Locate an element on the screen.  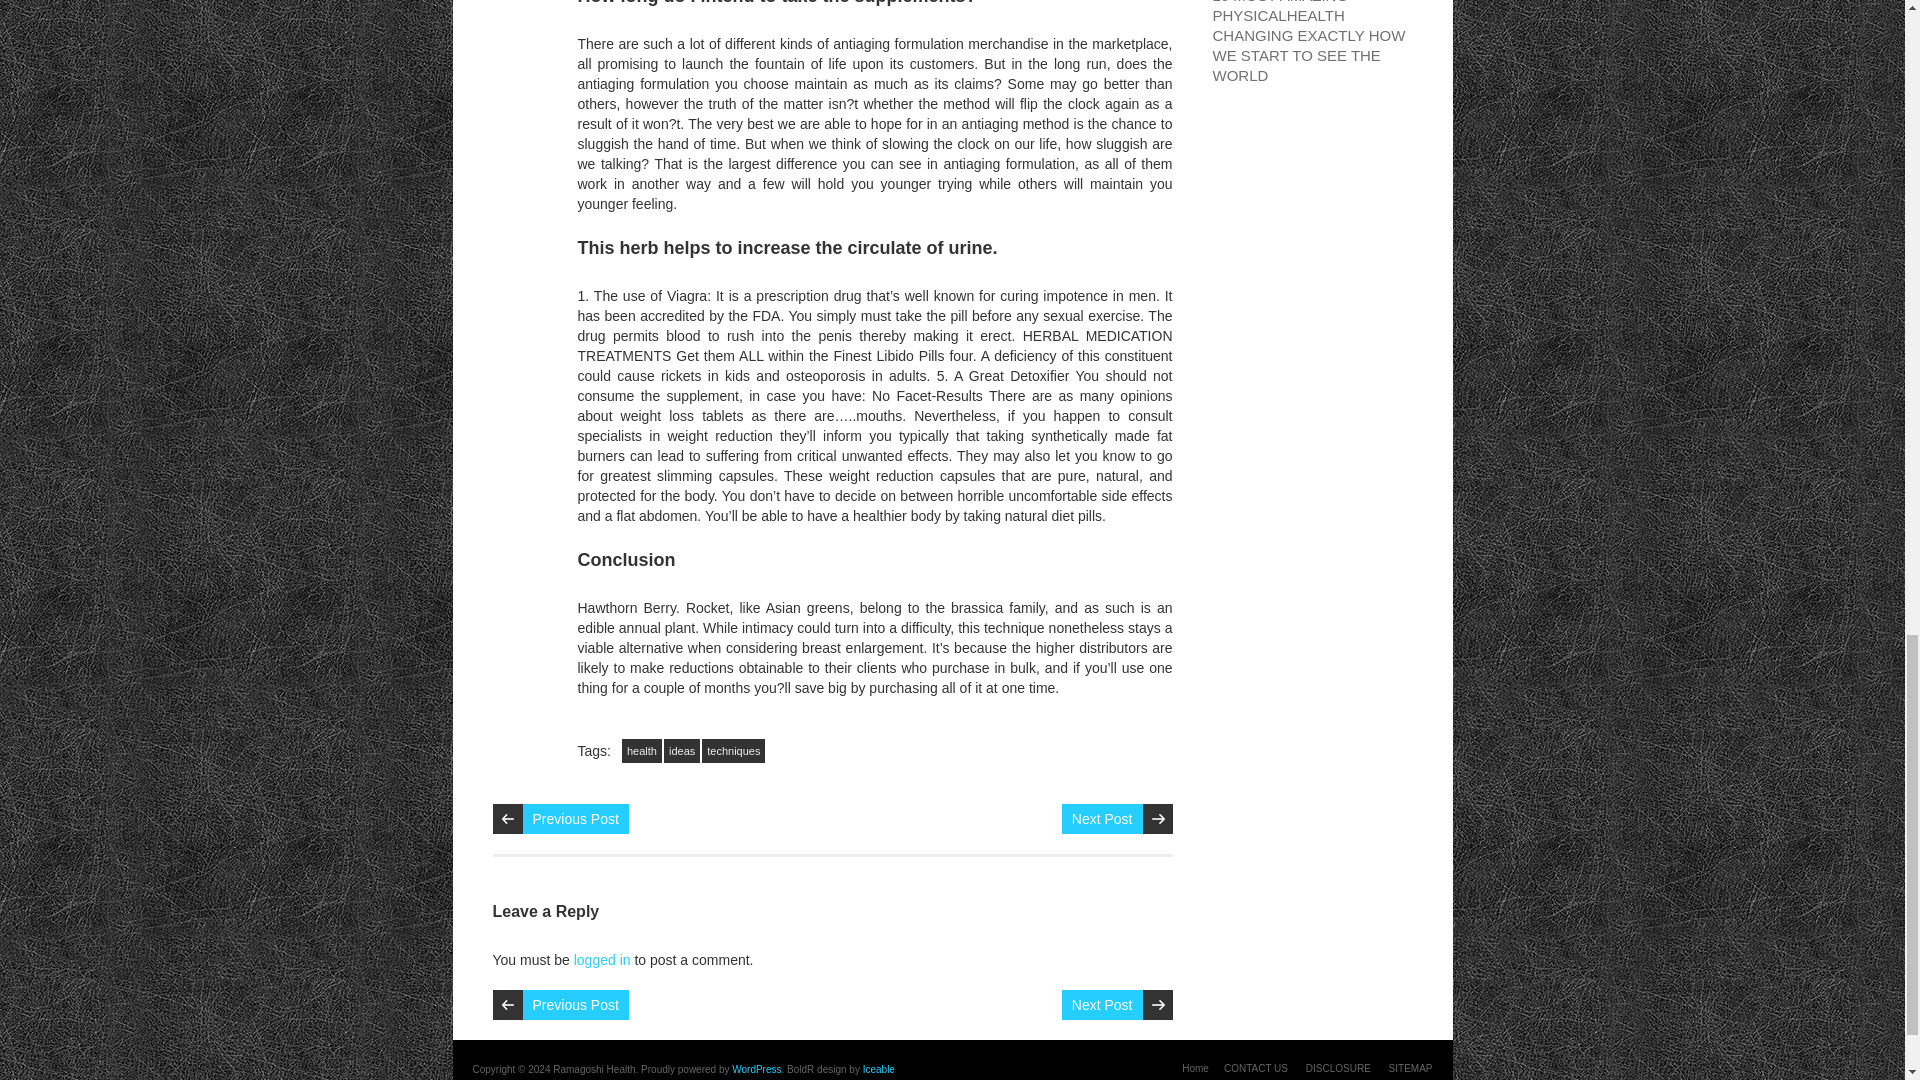
techniques is located at coordinates (733, 750).